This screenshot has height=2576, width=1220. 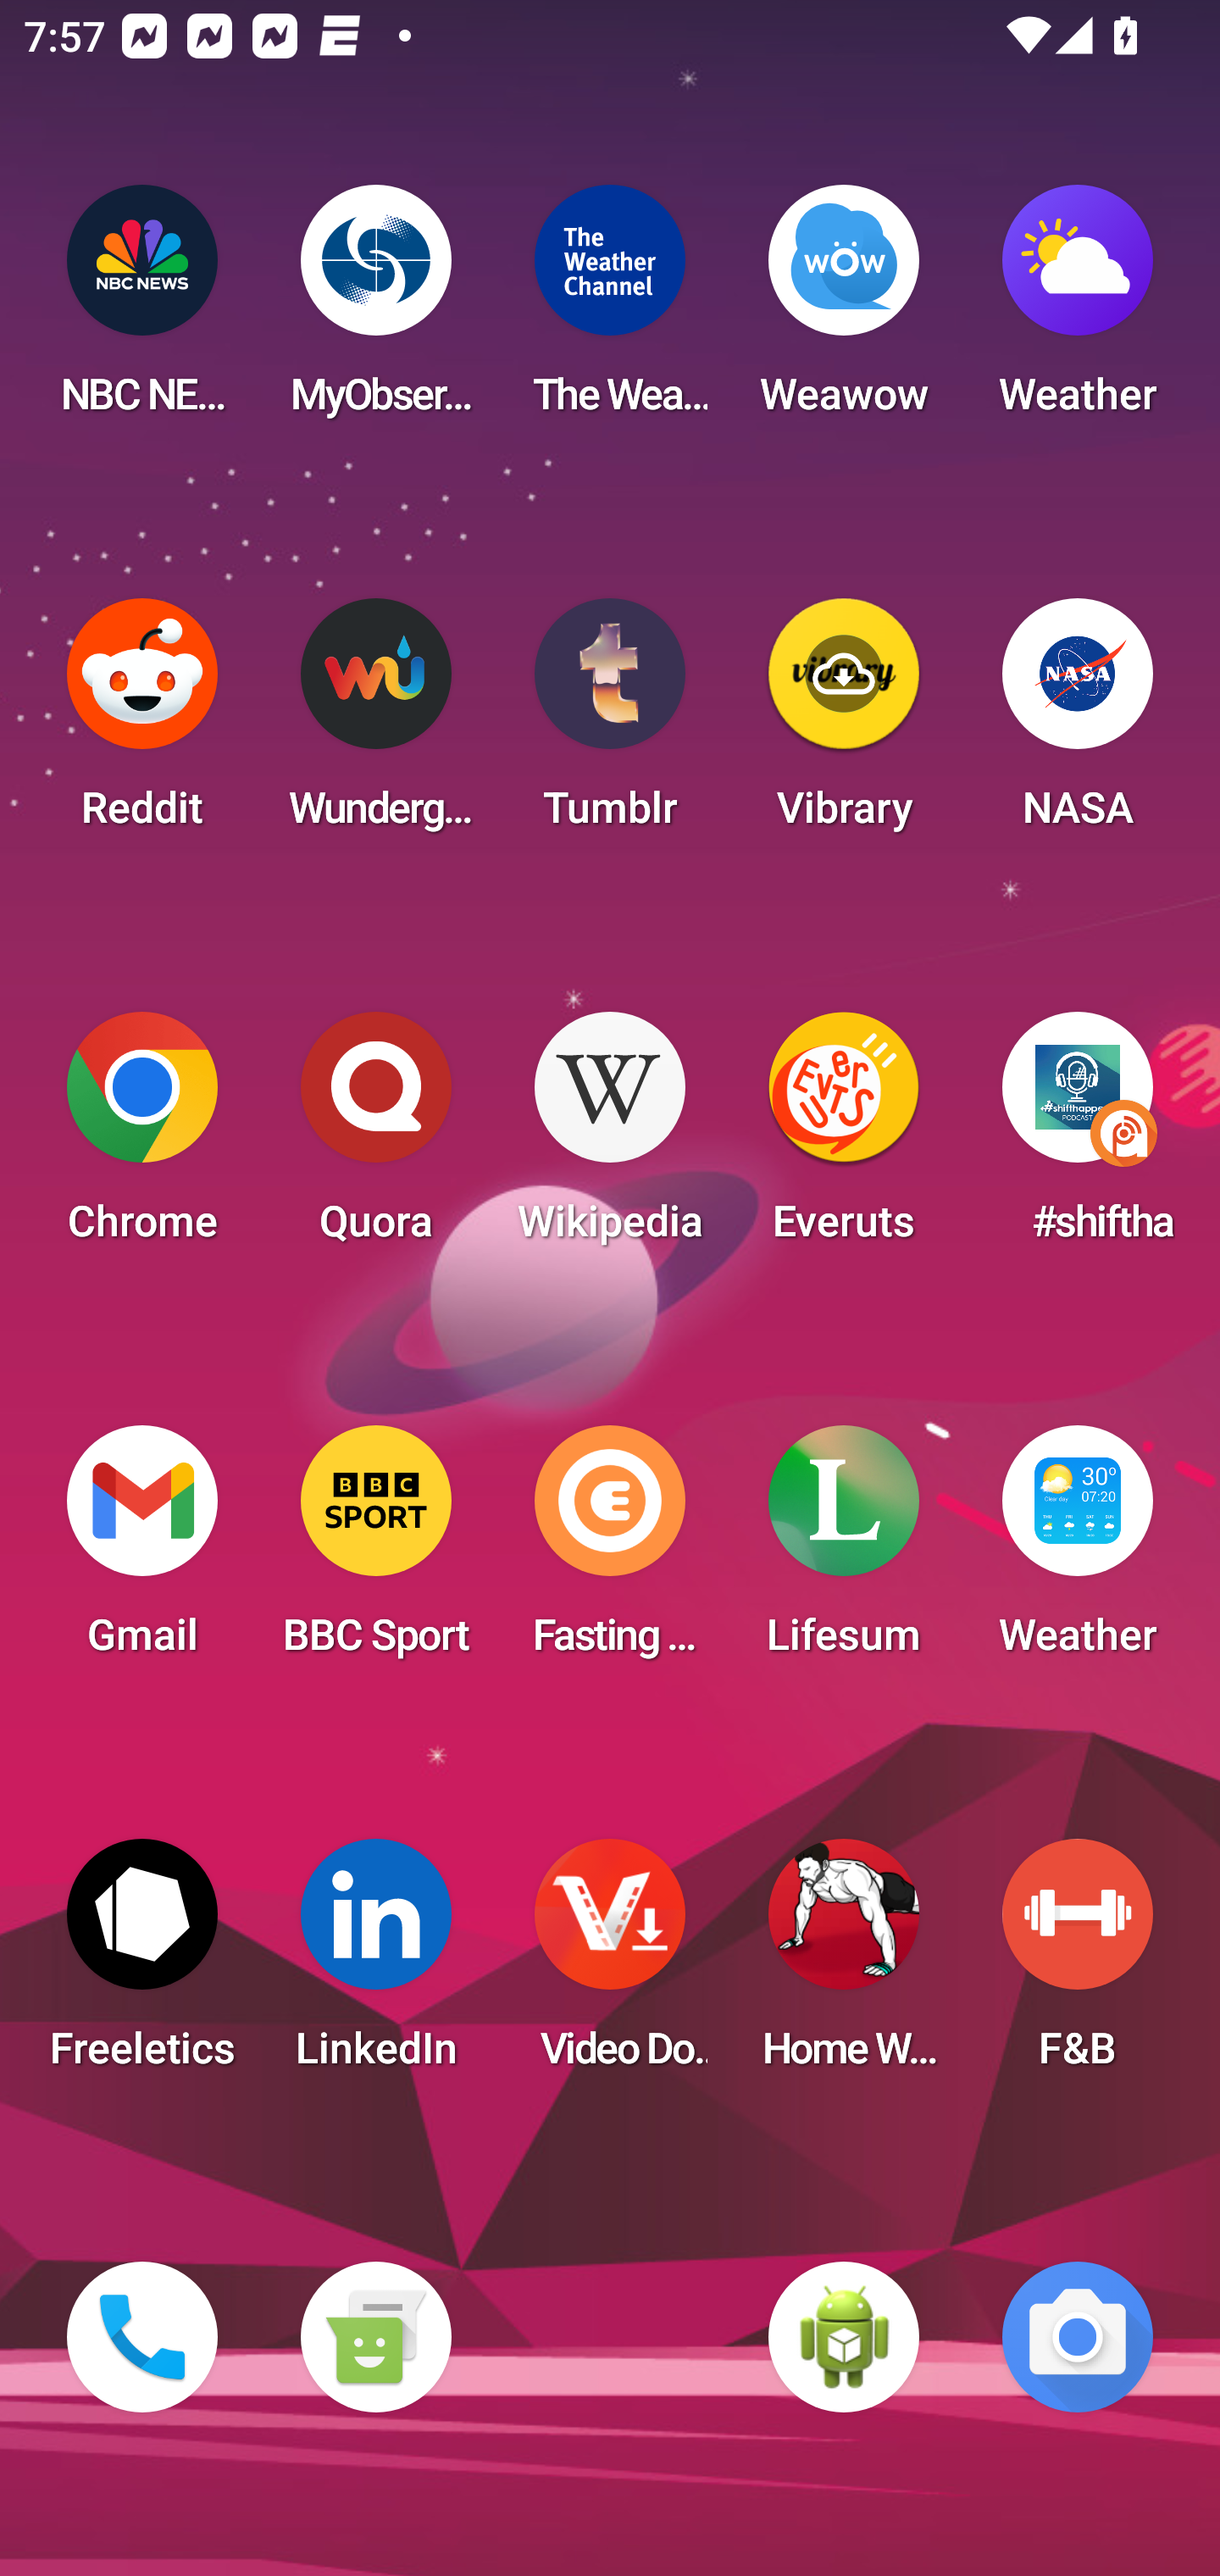 I want to click on Everuts, so click(x=844, y=1137).